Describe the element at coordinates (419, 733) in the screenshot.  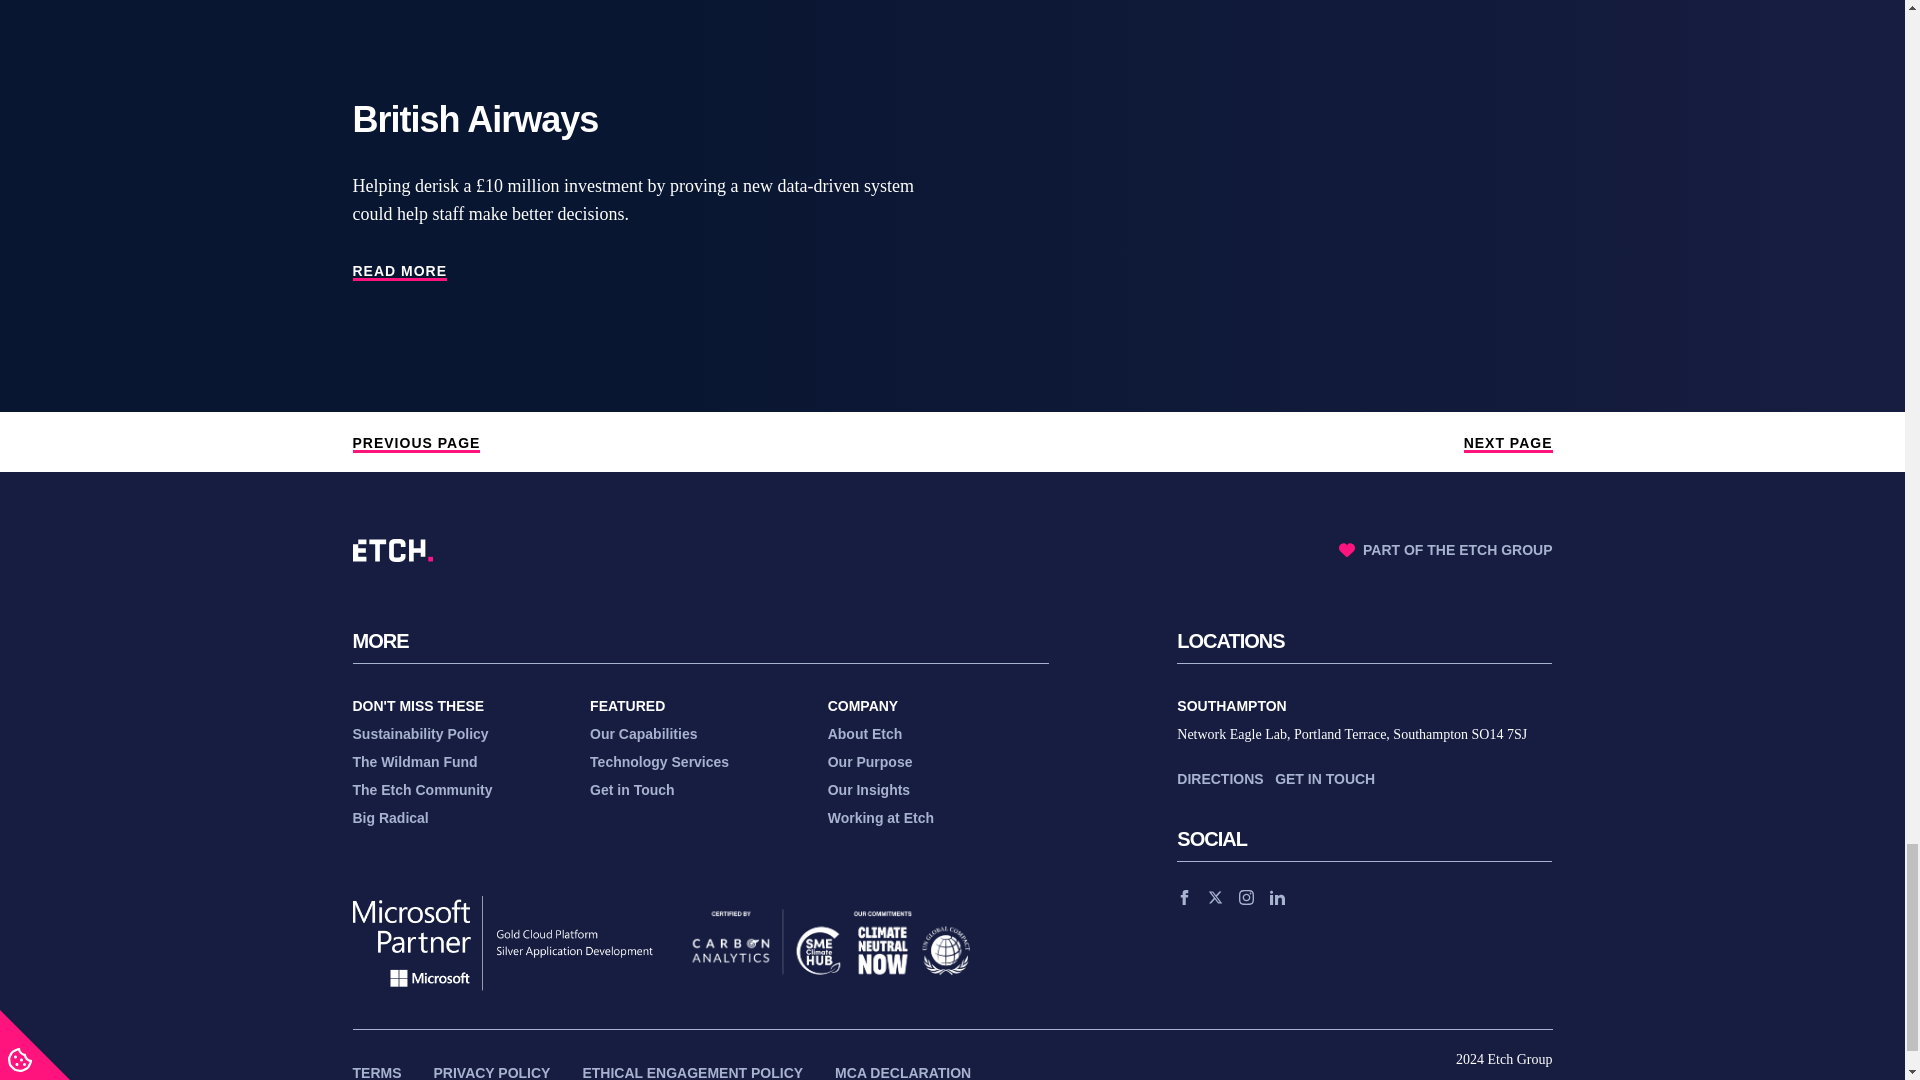
I see `Sustainability Policy` at that location.